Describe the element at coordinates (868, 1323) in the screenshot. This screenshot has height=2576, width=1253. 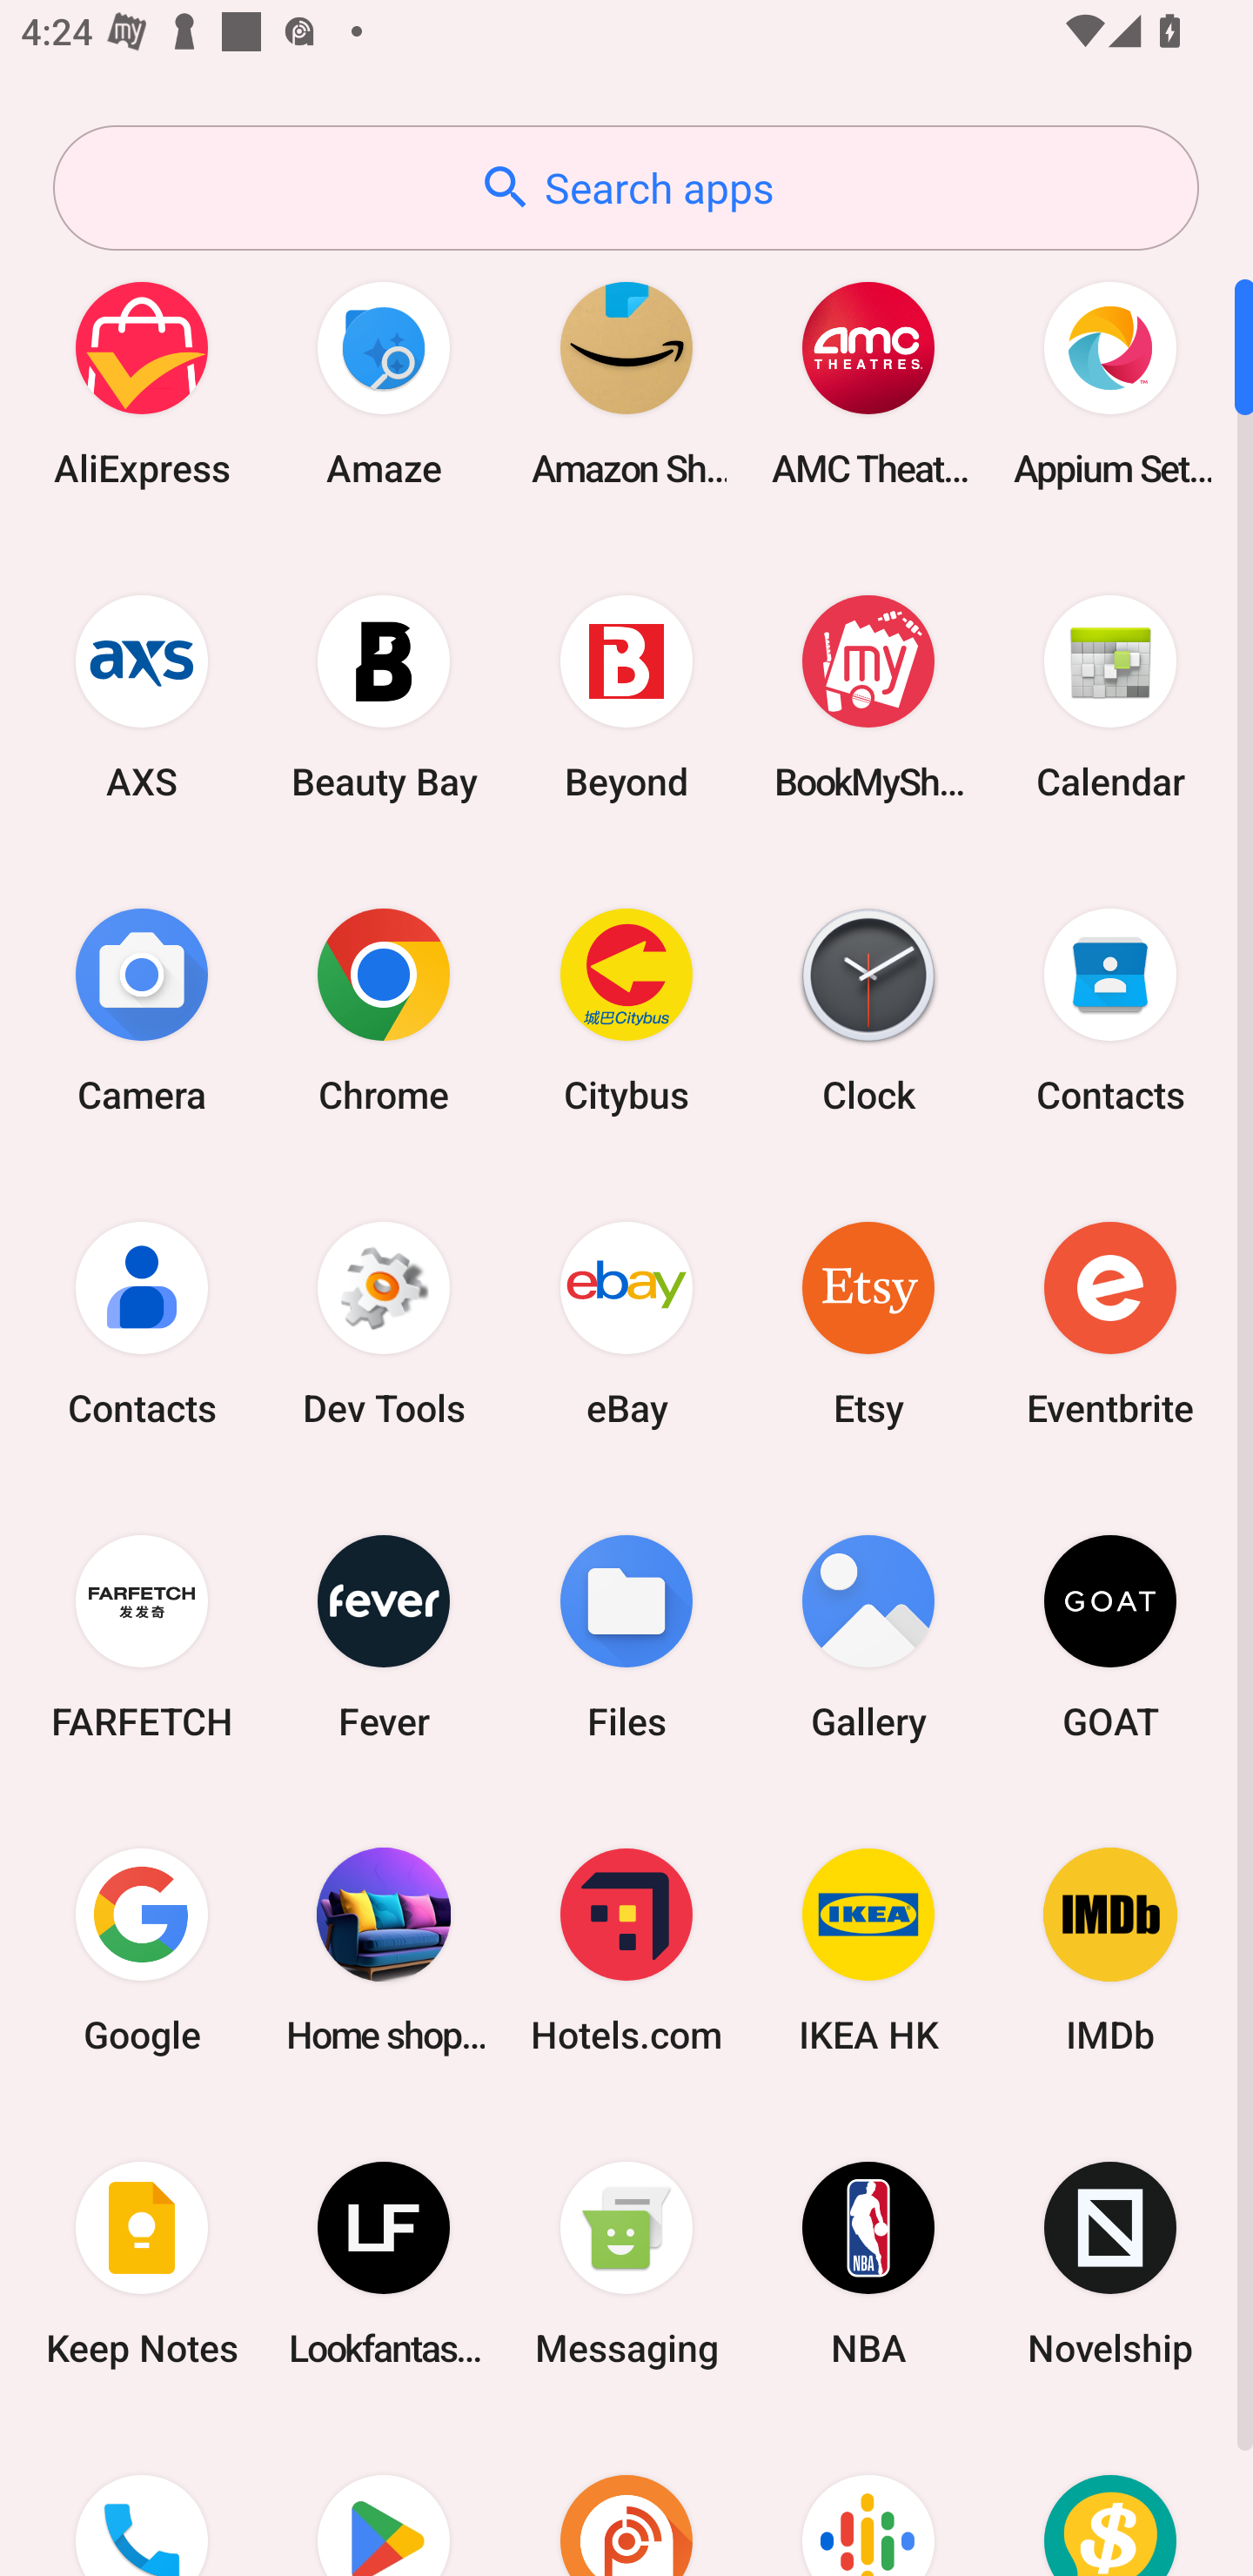
I see `Etsy` at that location.